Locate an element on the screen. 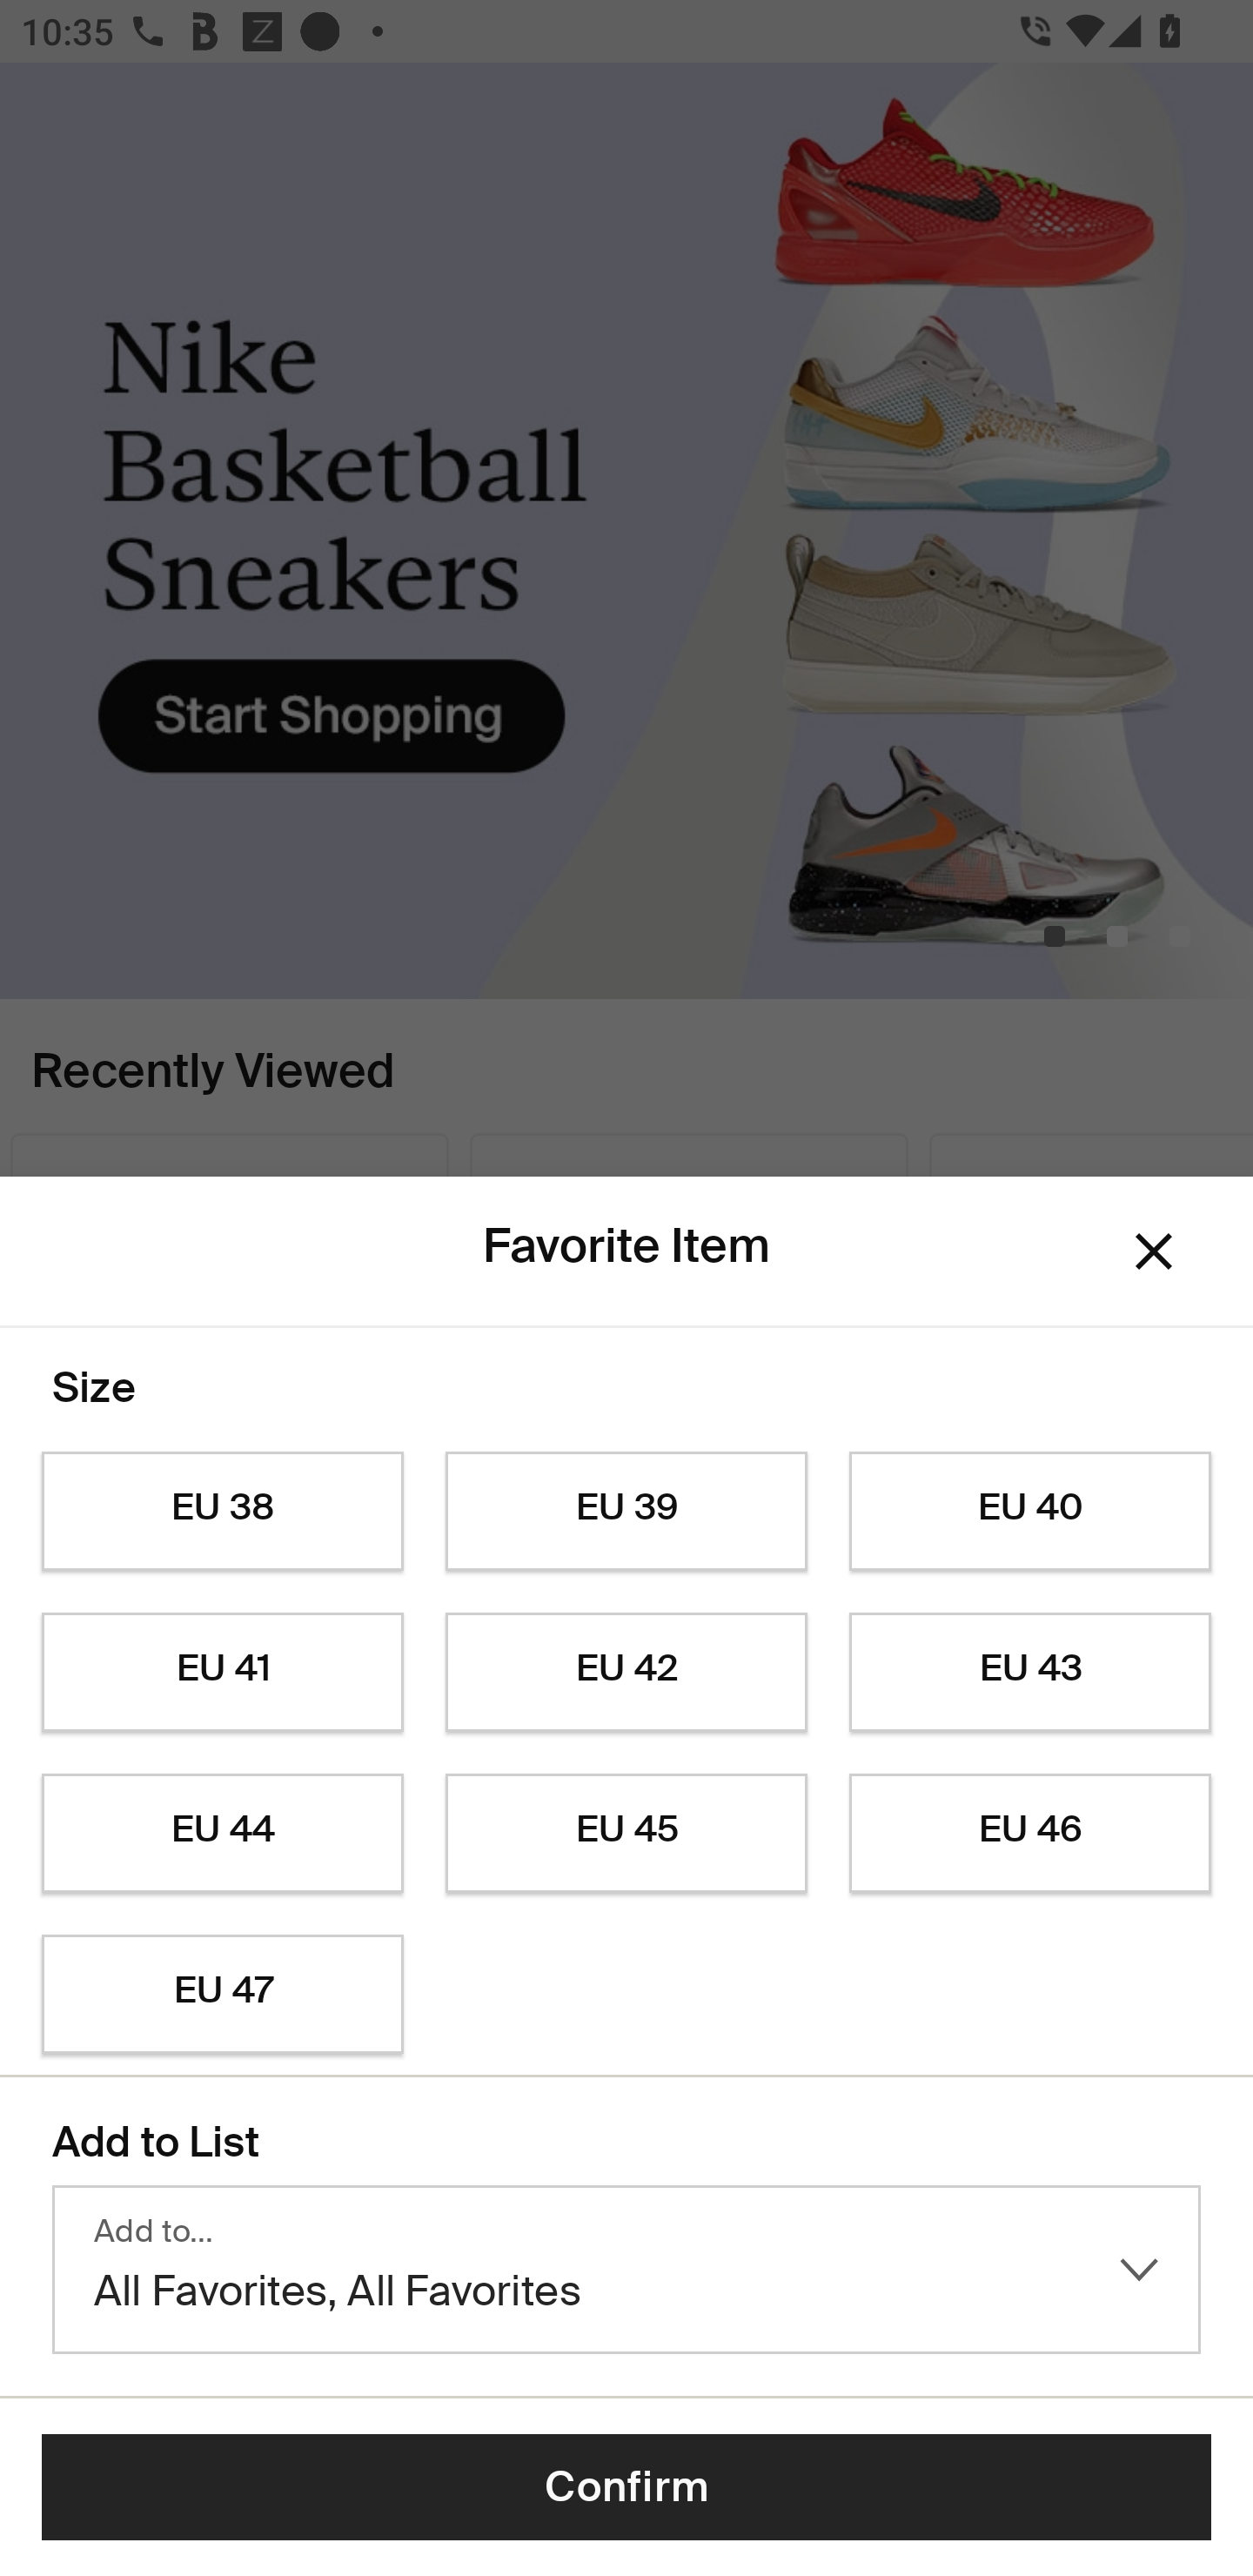 This screenshot has height=2576, width=1253. Add to… All Favorites, All Favorites is located at coordinates (626, 2270).